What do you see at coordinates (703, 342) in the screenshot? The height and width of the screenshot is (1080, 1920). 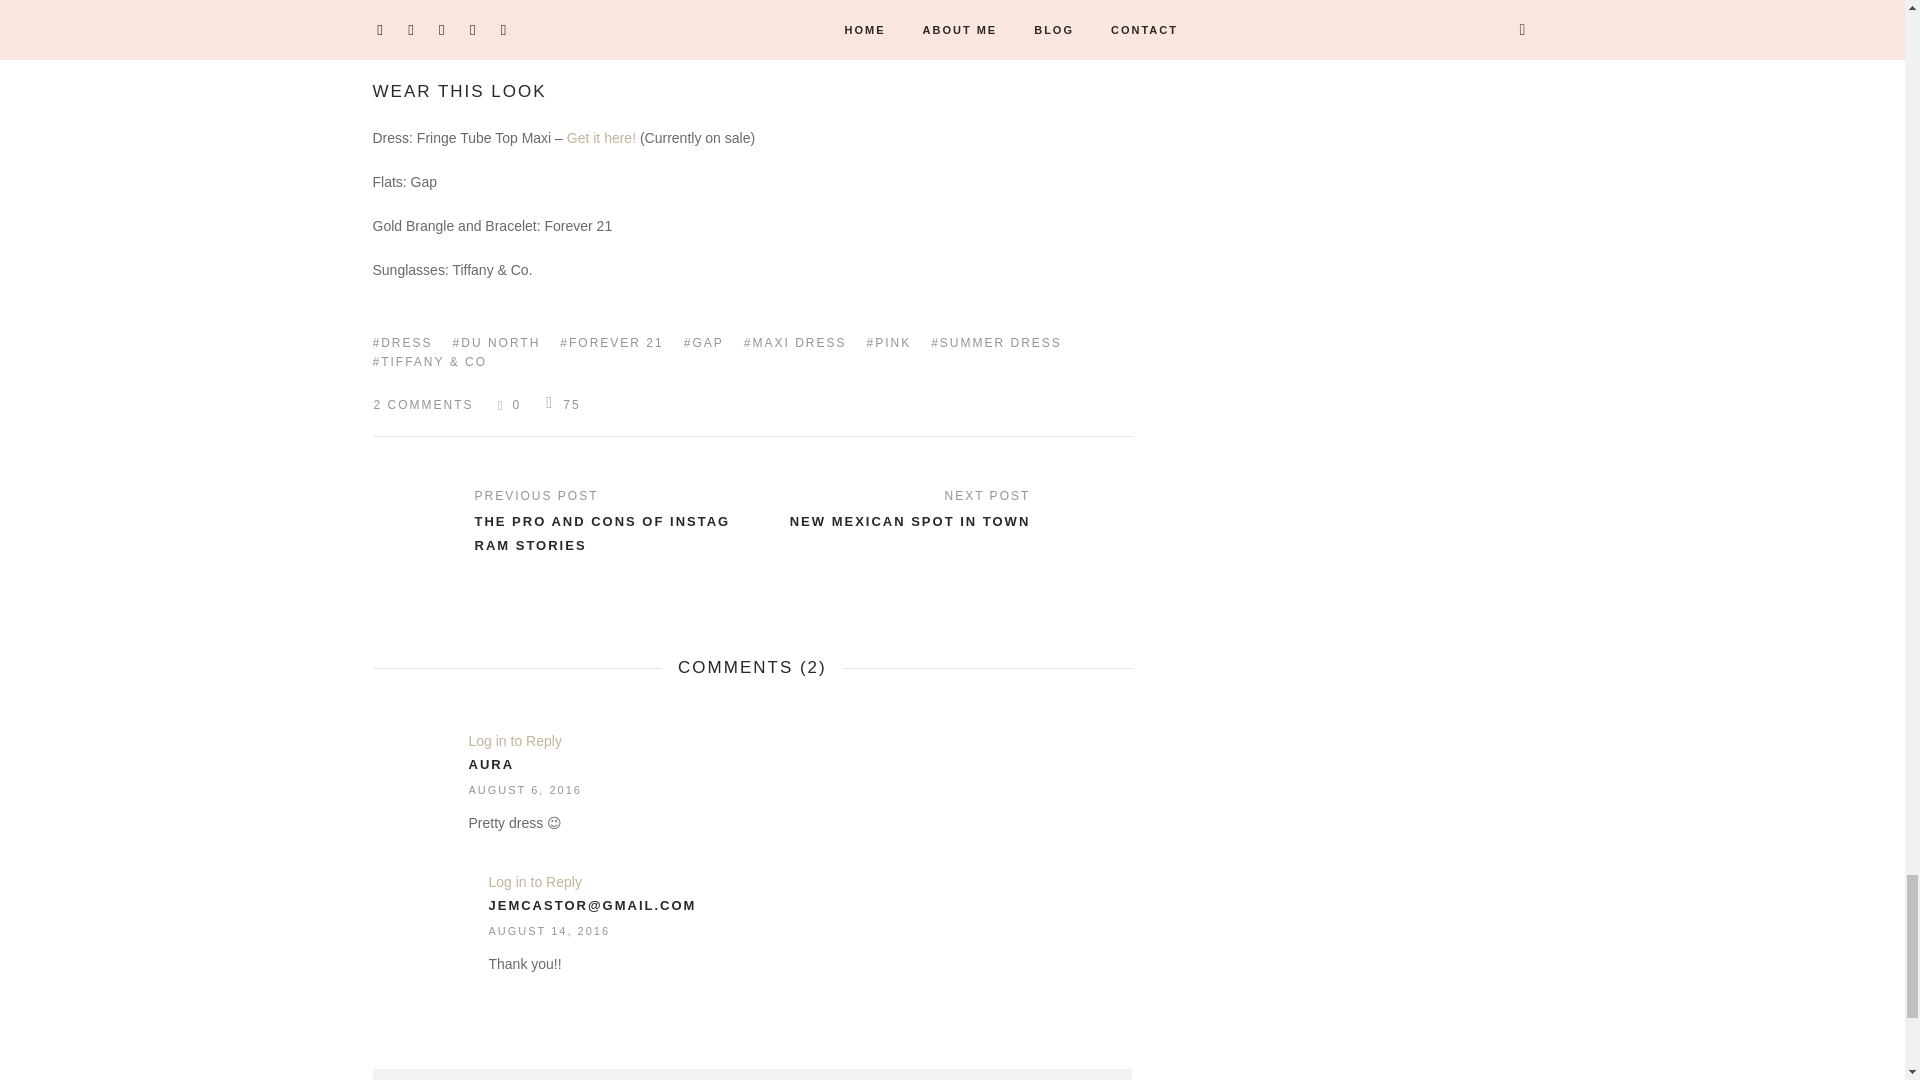 I see `GAP` at bounding box center [703, 342].